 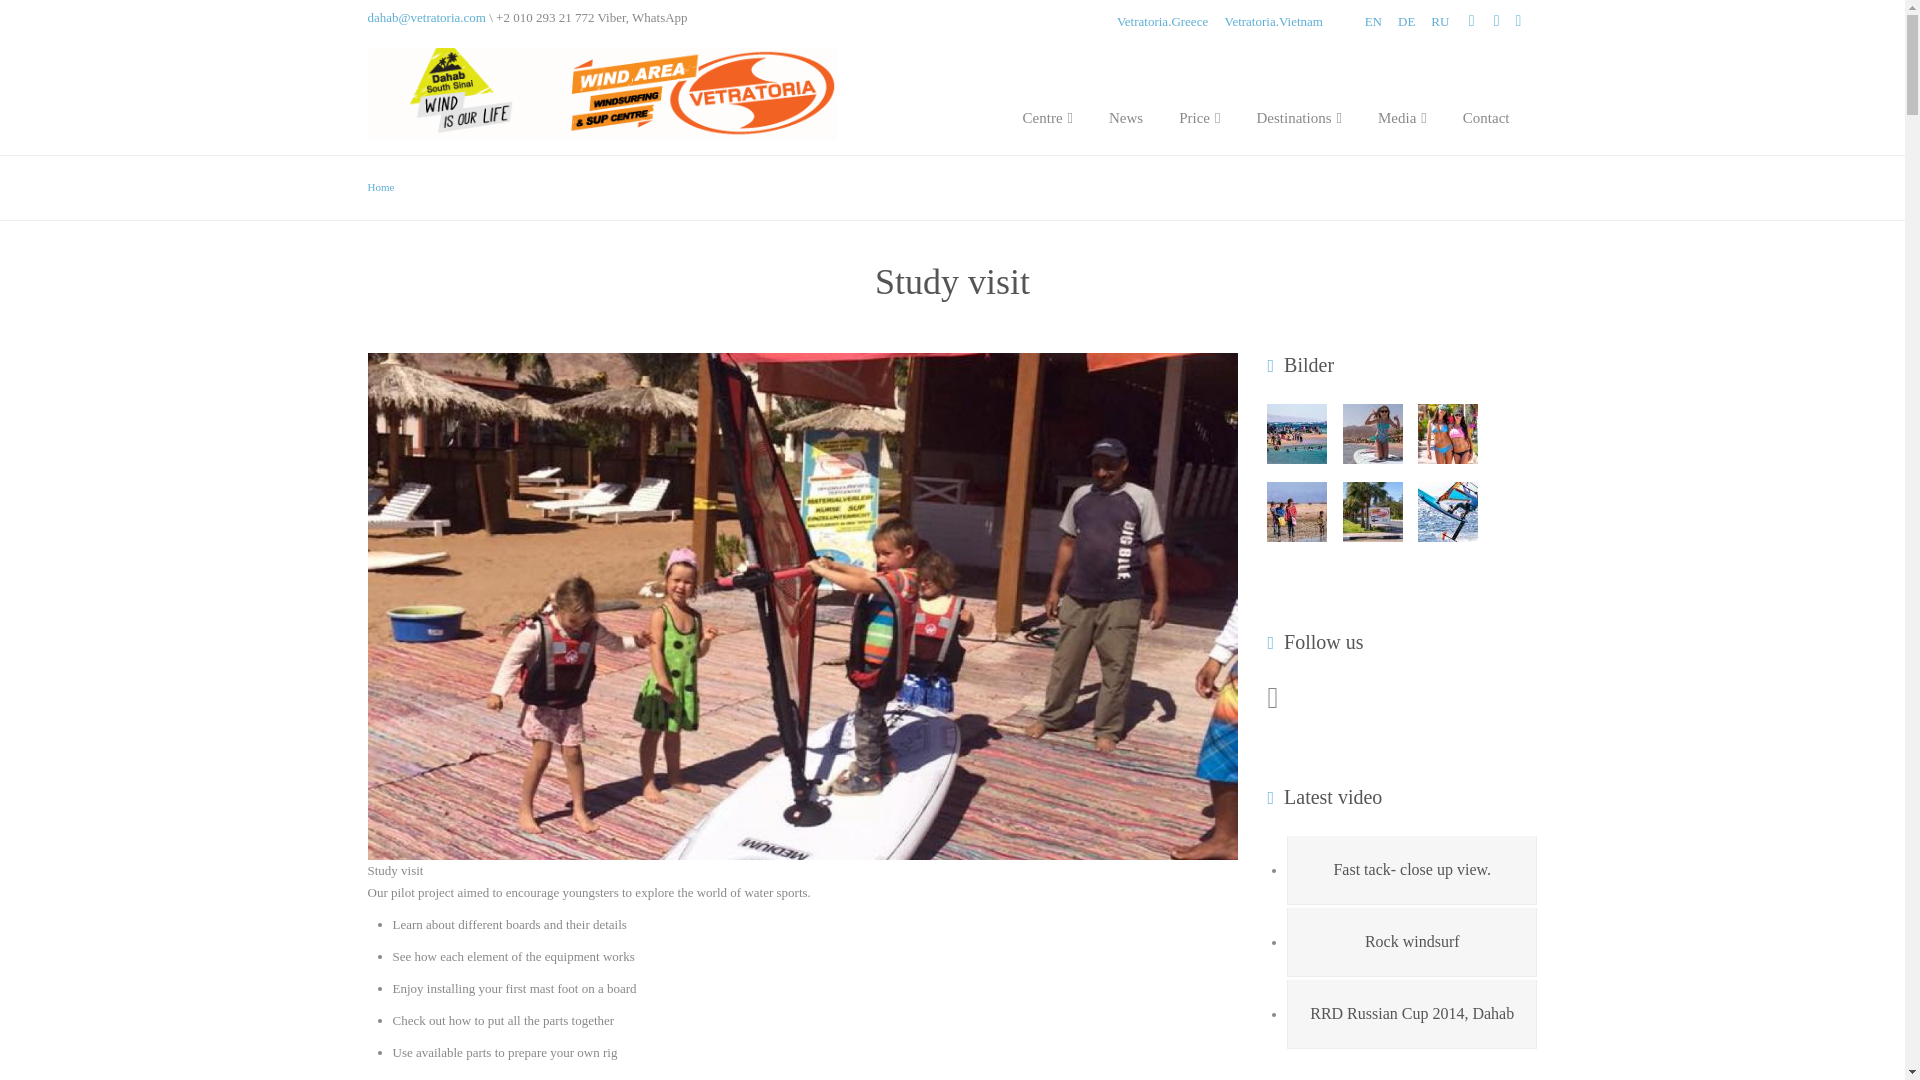 I want to click on Destinations, so click(x=1298, y=101).